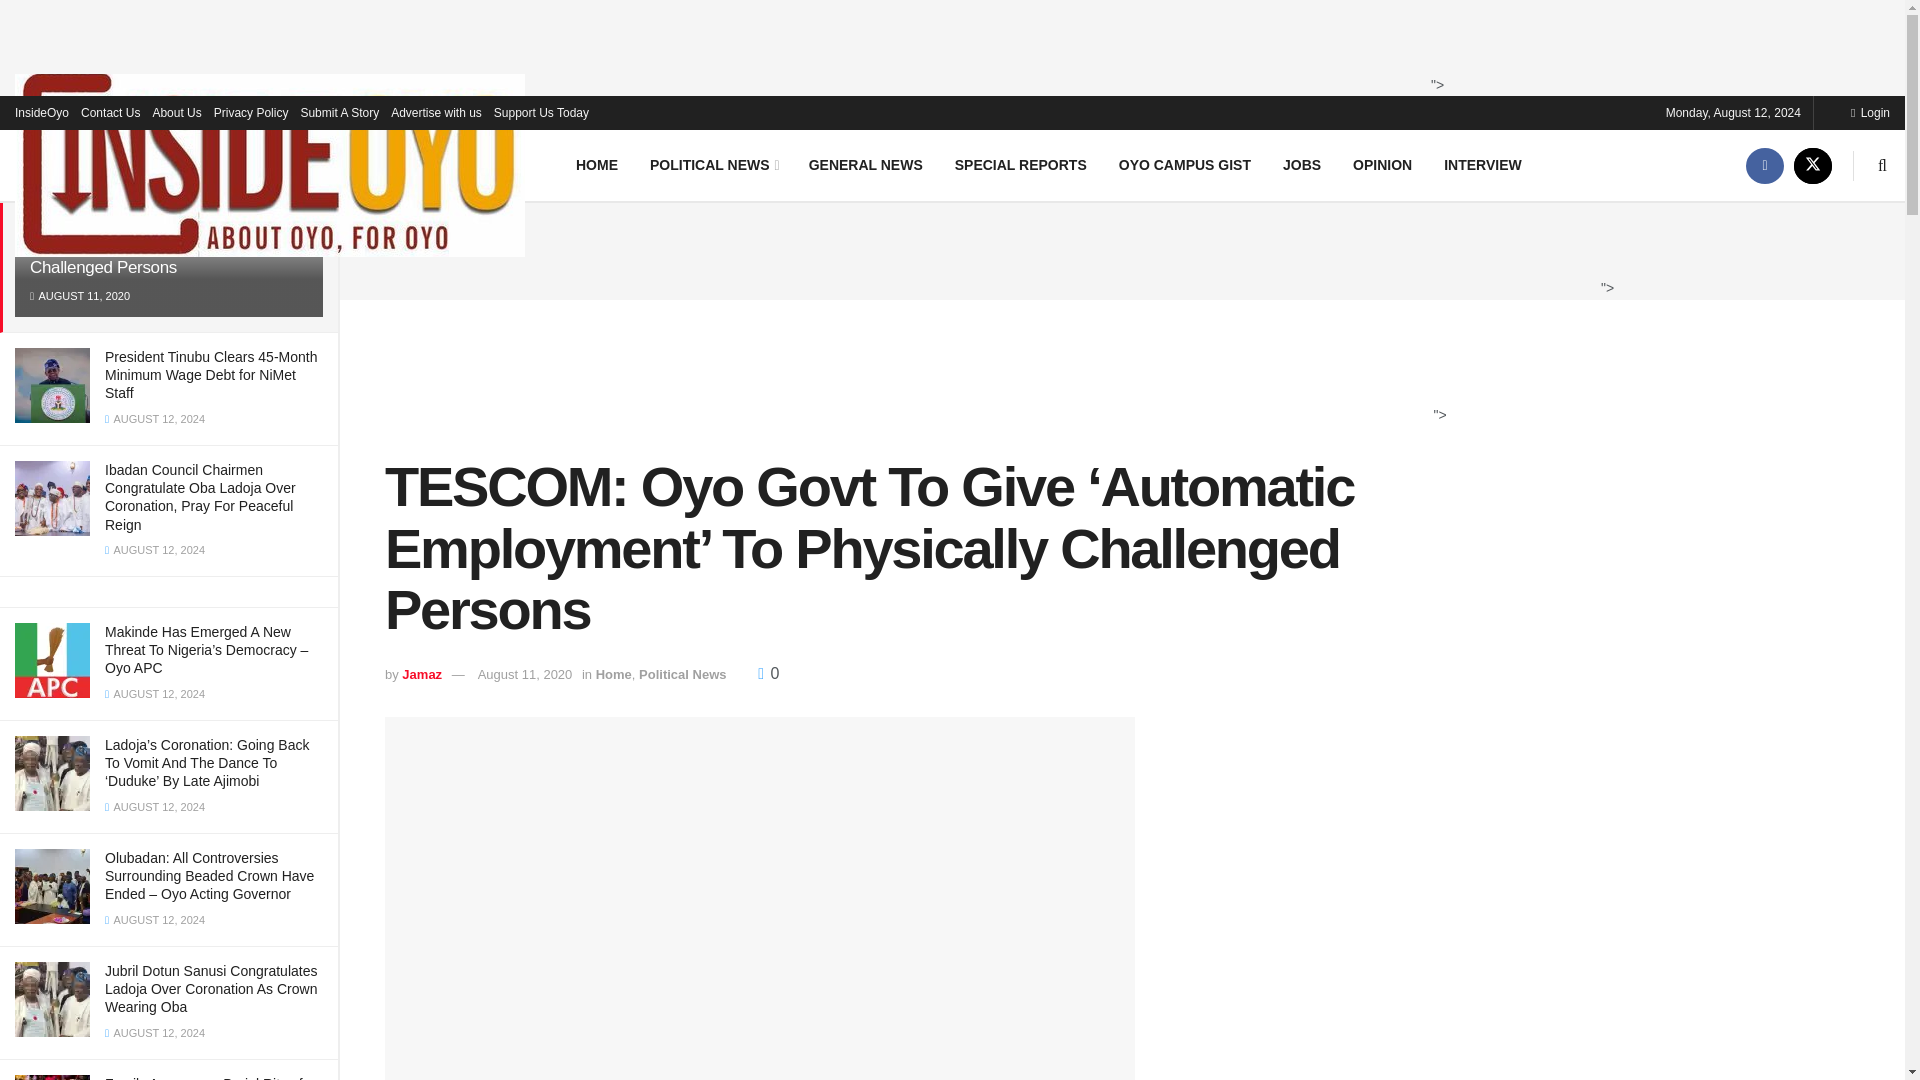  What do you see at coordinates (300, 128) in the screenshot?
I see `Filter` at bounding box center [300, 128].